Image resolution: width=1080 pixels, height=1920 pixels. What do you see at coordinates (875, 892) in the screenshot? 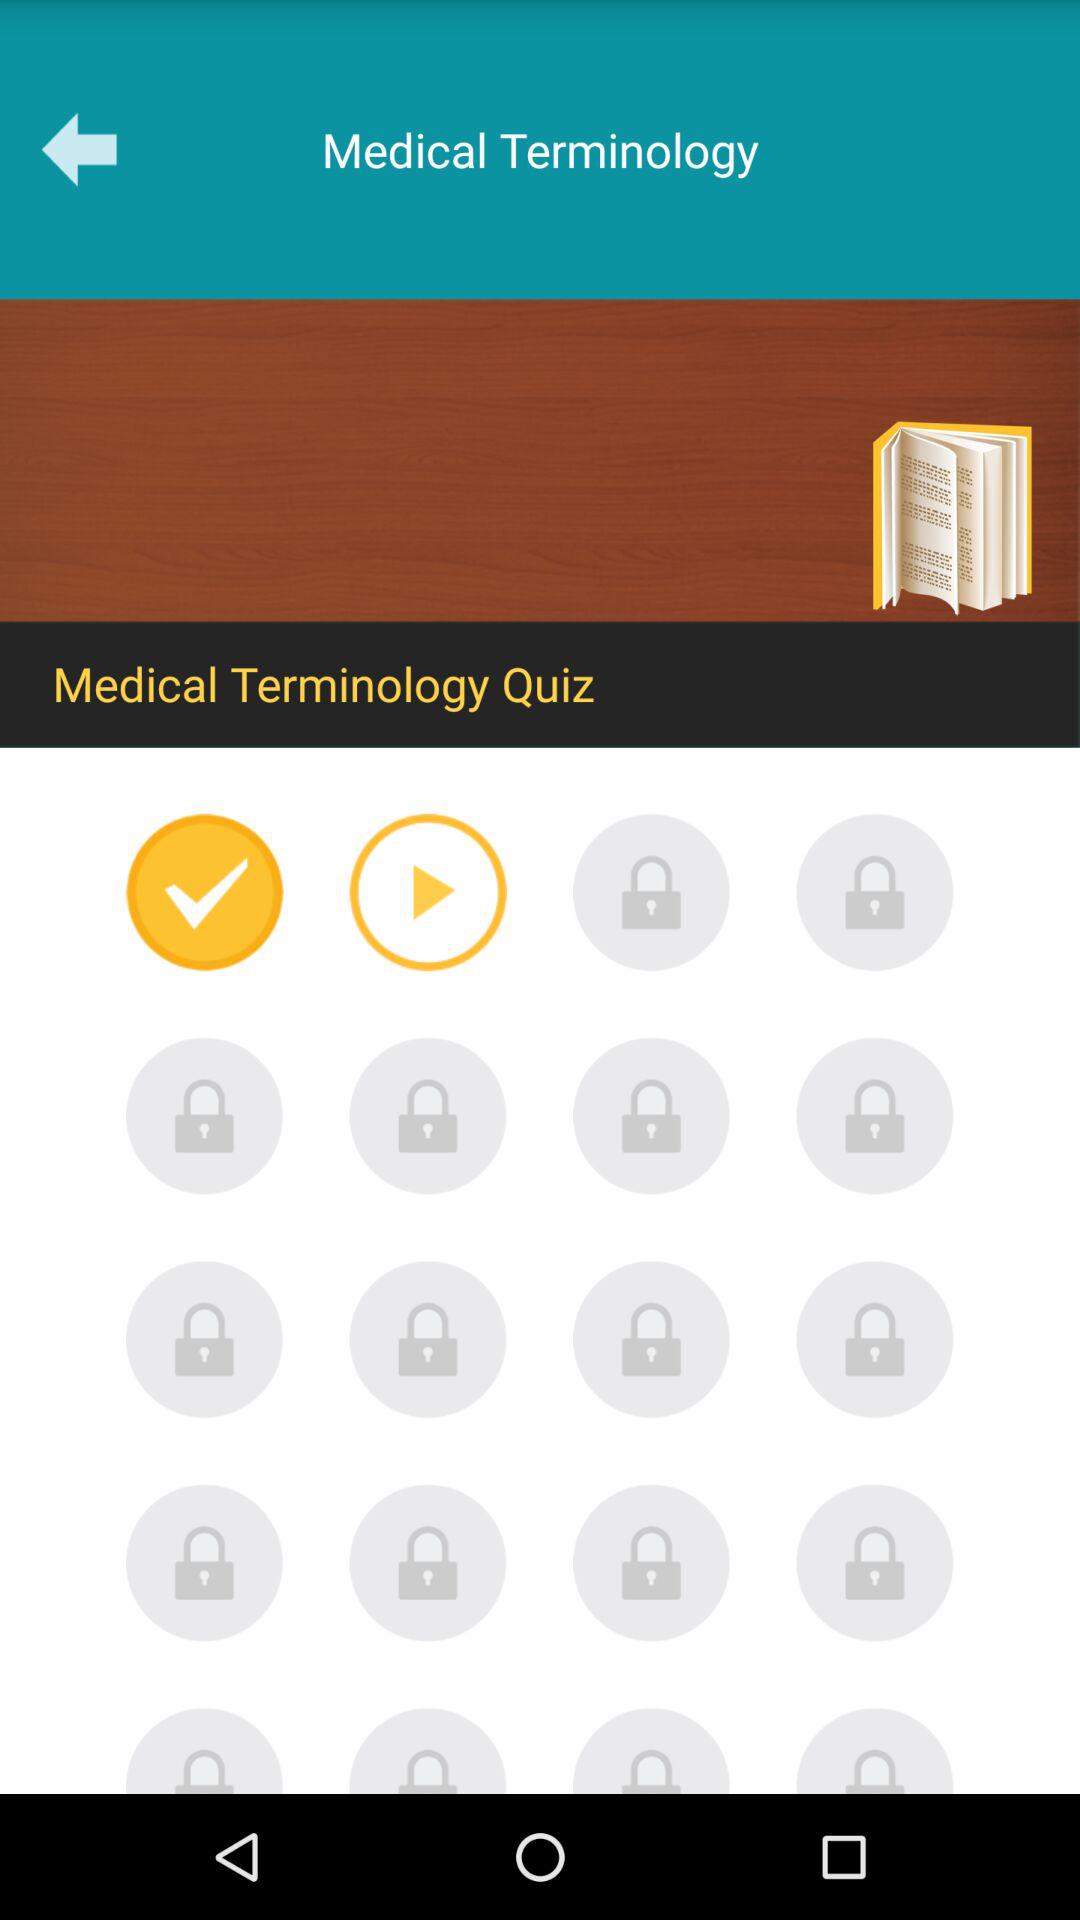
I see `level locked` at bounding box center [875, 892].